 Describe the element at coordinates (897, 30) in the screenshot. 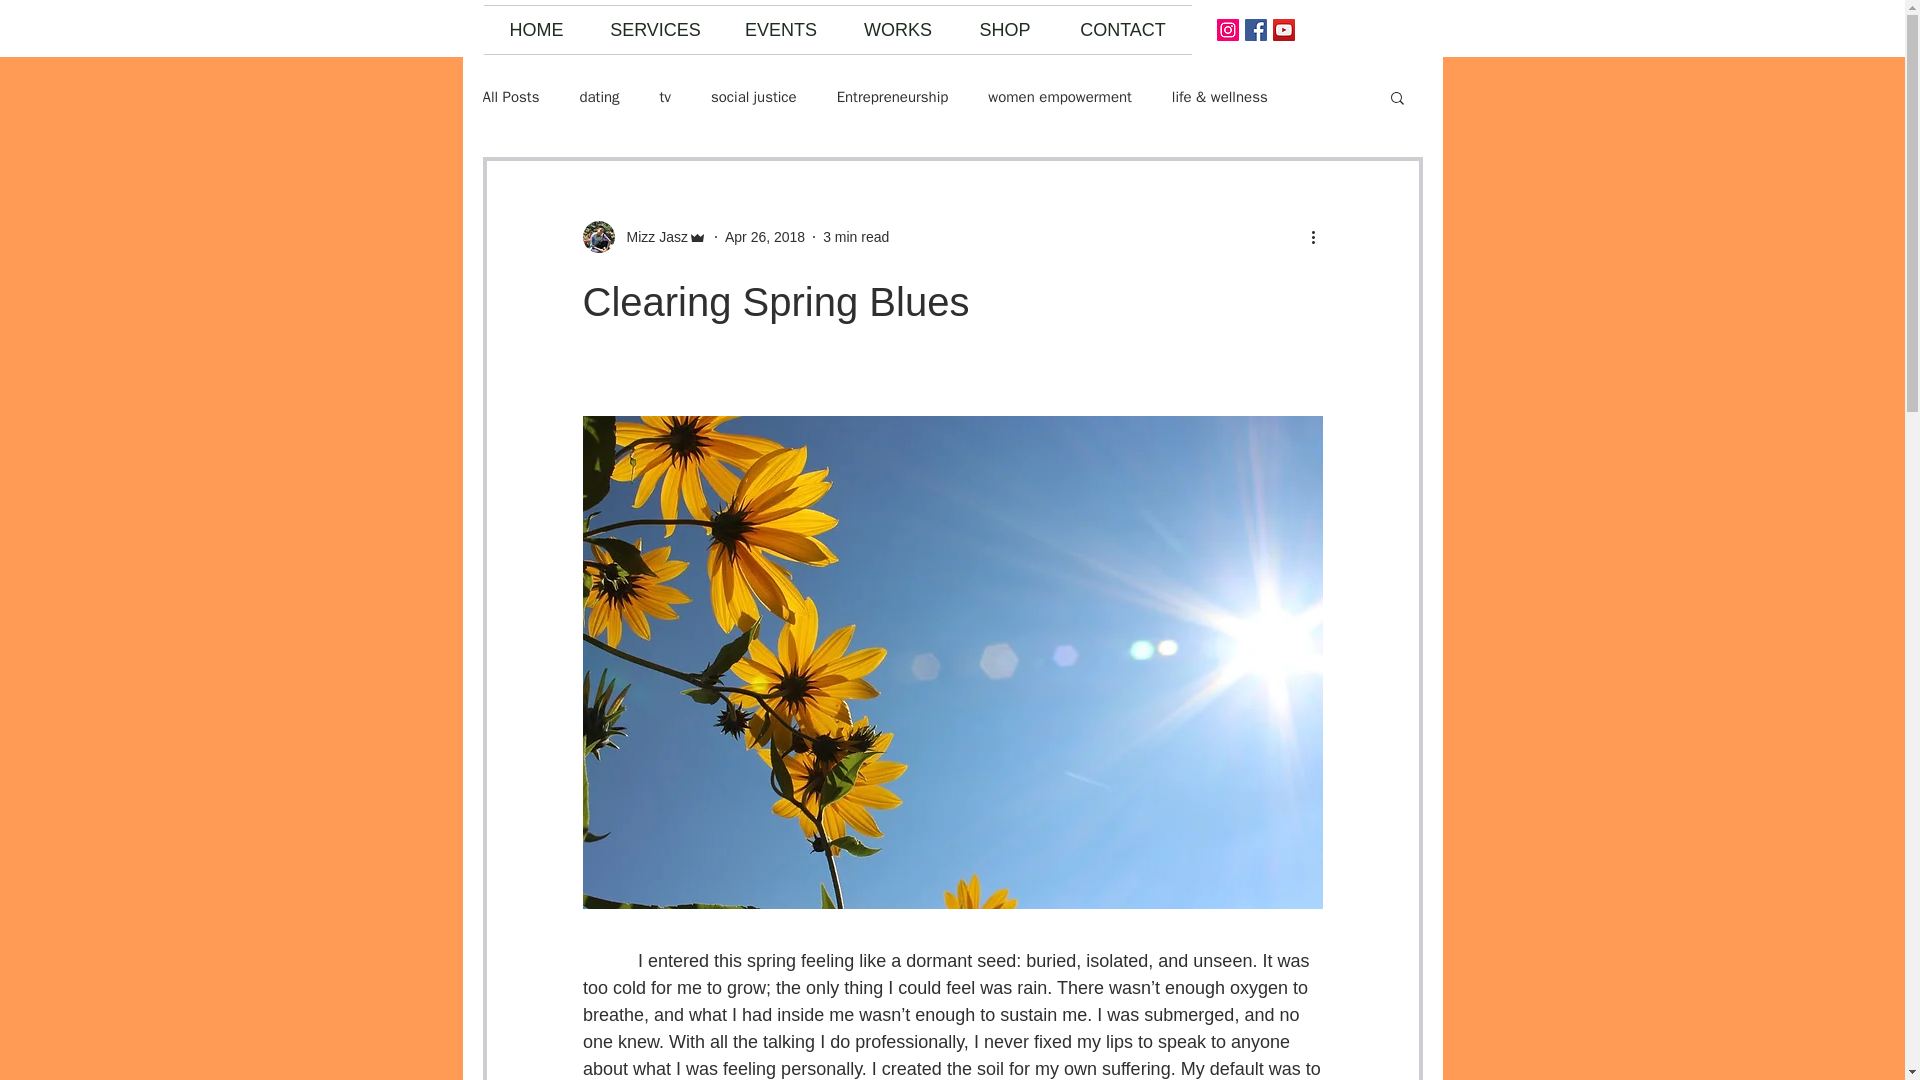

I see `WORKS` at that location.